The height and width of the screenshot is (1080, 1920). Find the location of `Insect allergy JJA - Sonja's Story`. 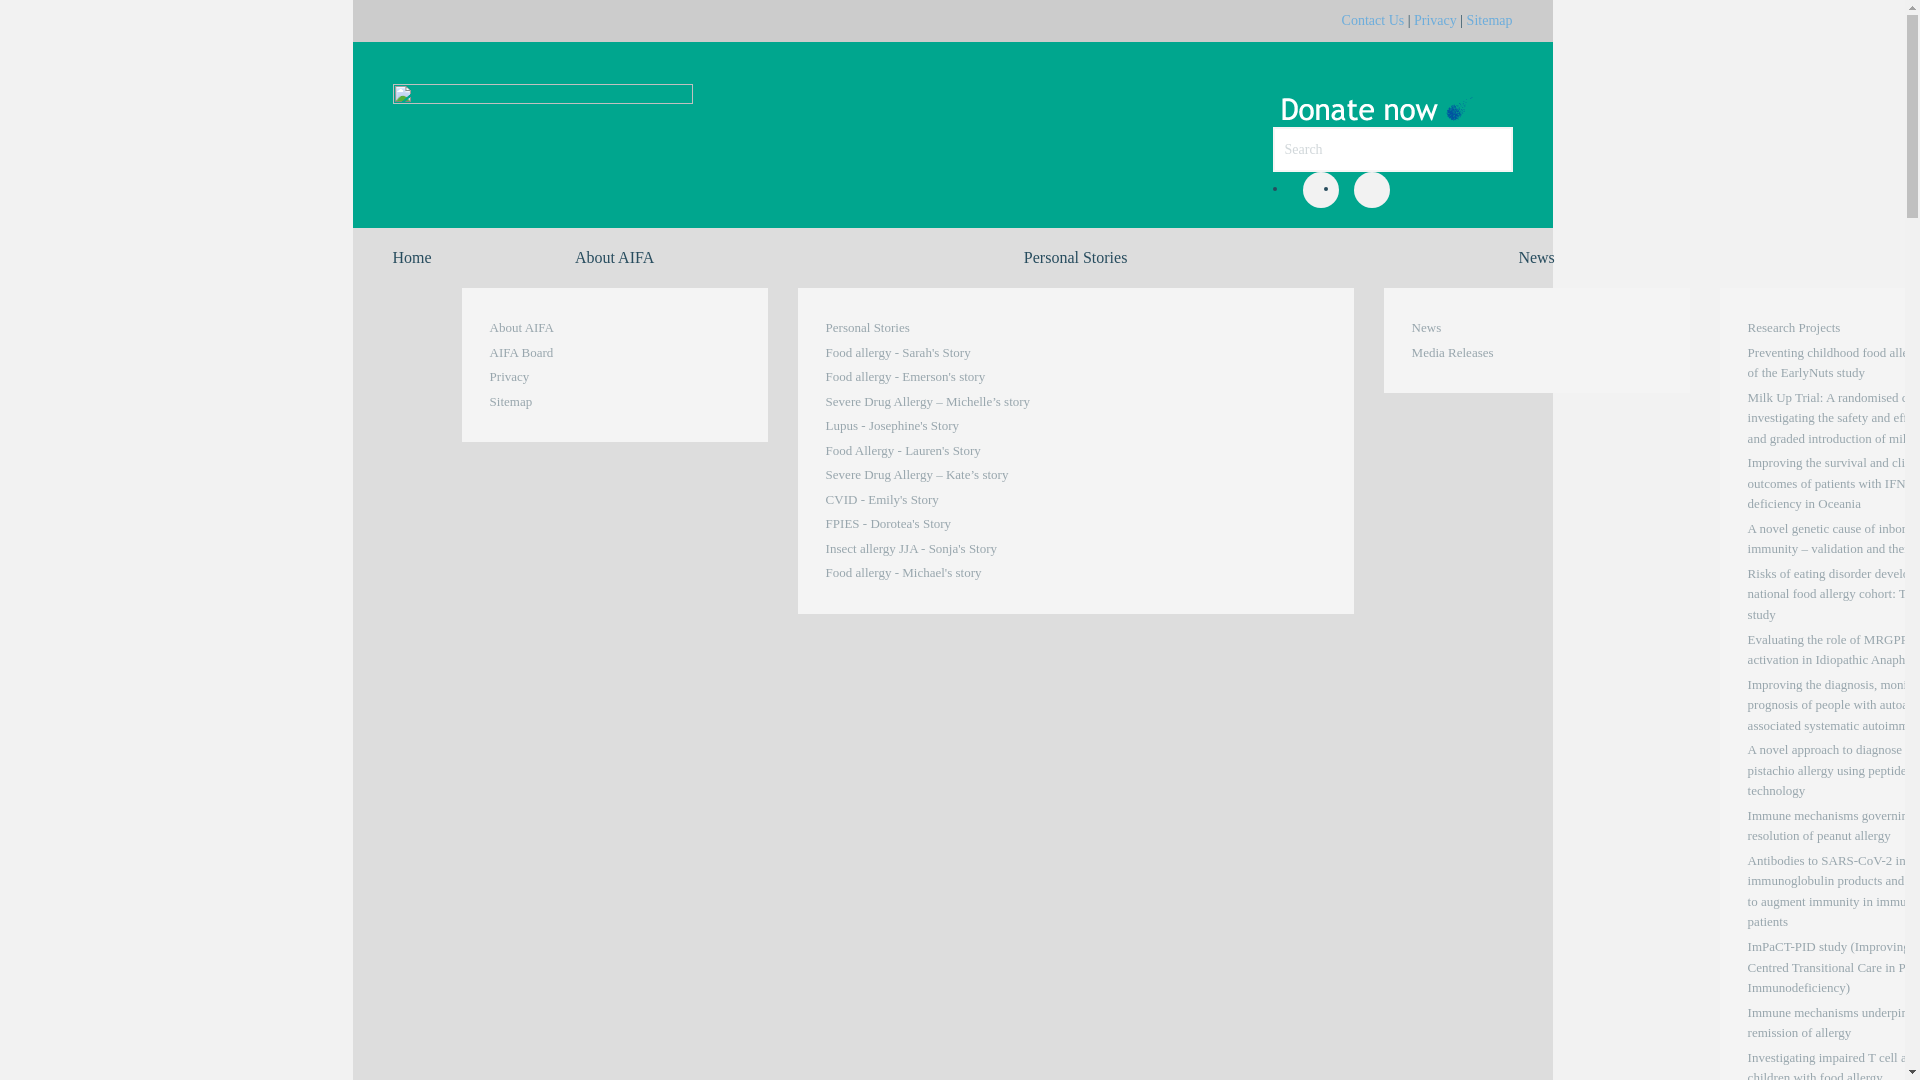

Insect allergy JJA - Sonja's Story is located at coordinates (945, 550).